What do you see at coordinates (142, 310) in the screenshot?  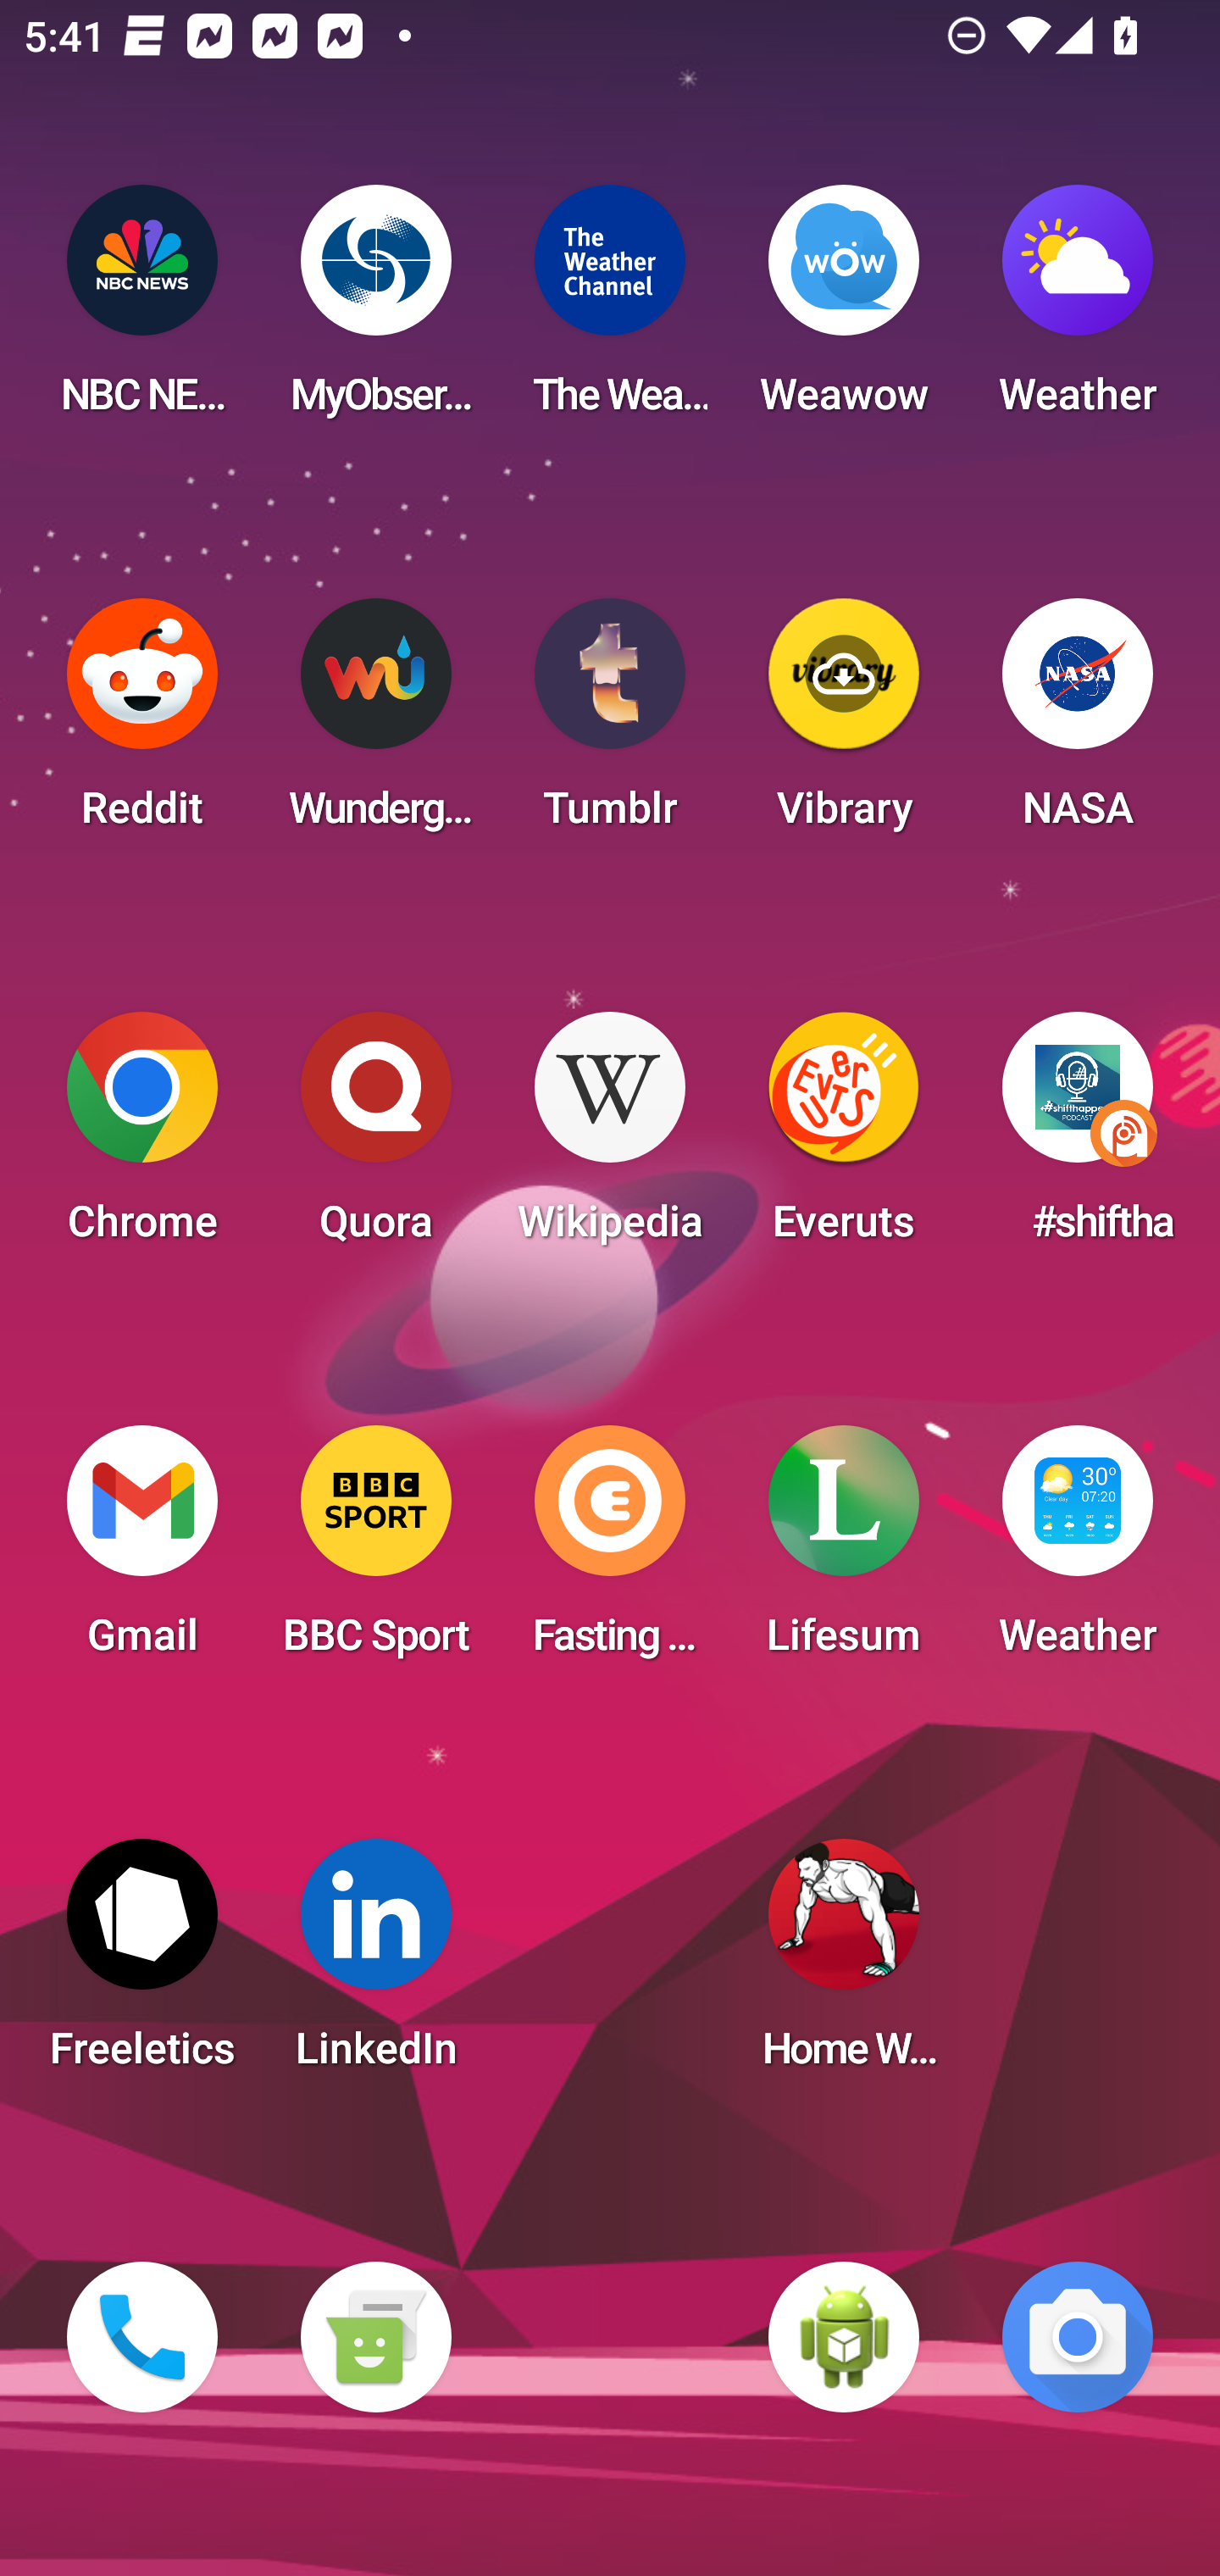 I see `NBC NEWS` at bounding box center [142, 310].